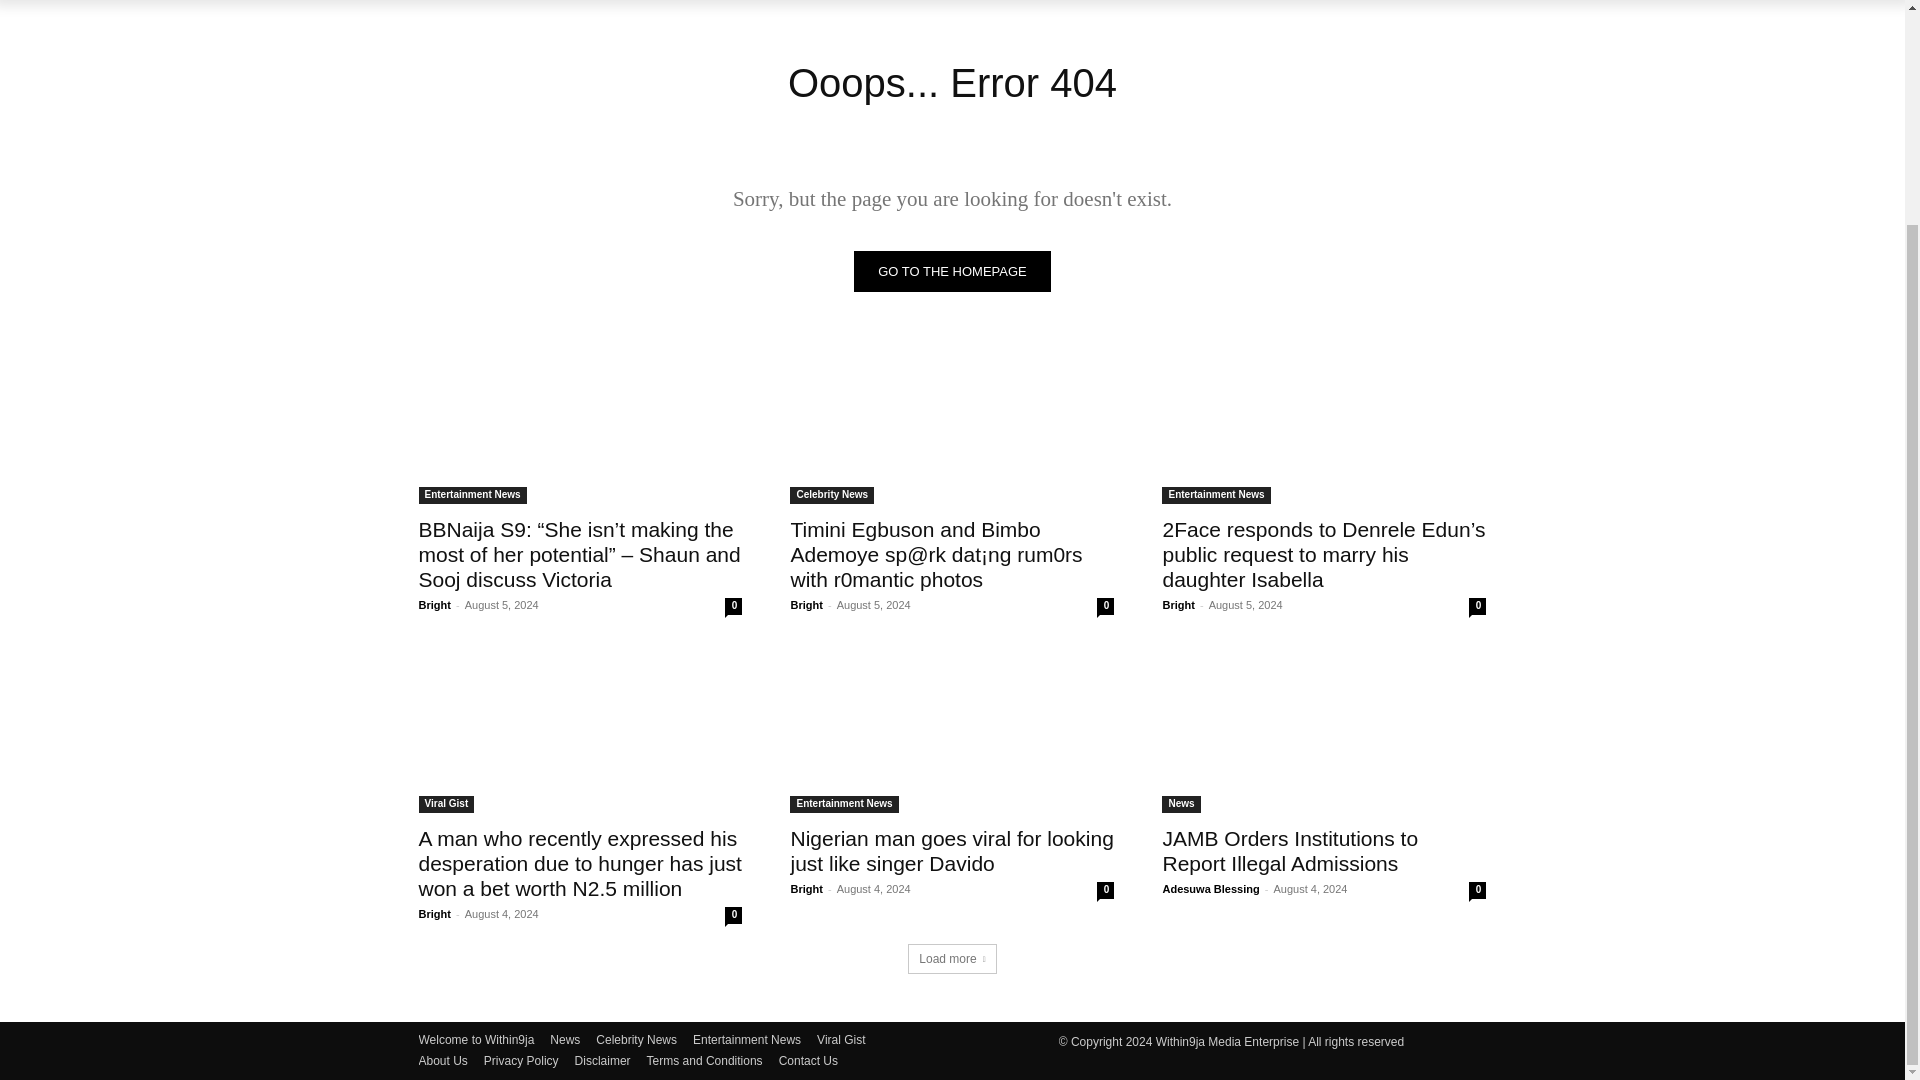 The image size is (1920, 1080). Describe the element at coordinates (952, 270) in the screenshot. I see `GO TO THE HOMEPAGE` at that location.